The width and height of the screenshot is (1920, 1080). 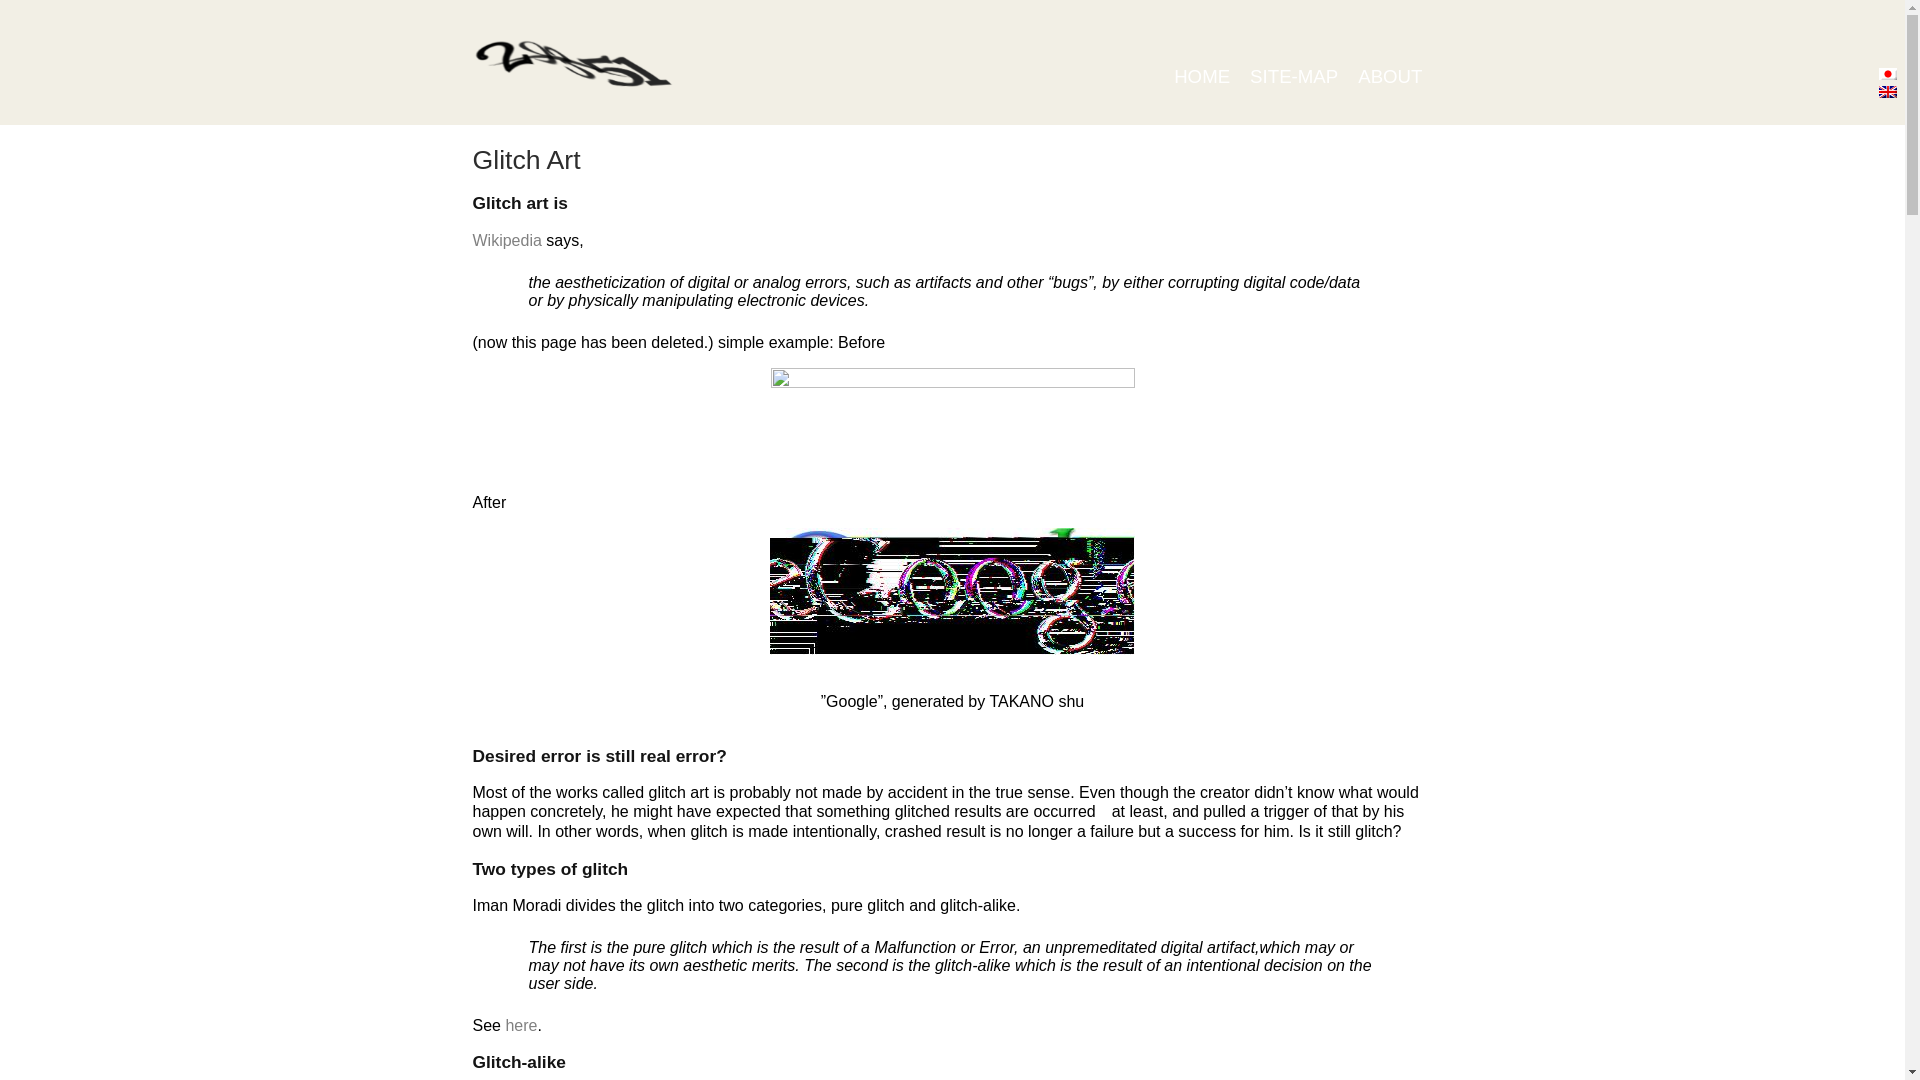 What do you see at coordinates (520, 1025) in the screenshot?
I see `here` at bounding box center [520, 1025].